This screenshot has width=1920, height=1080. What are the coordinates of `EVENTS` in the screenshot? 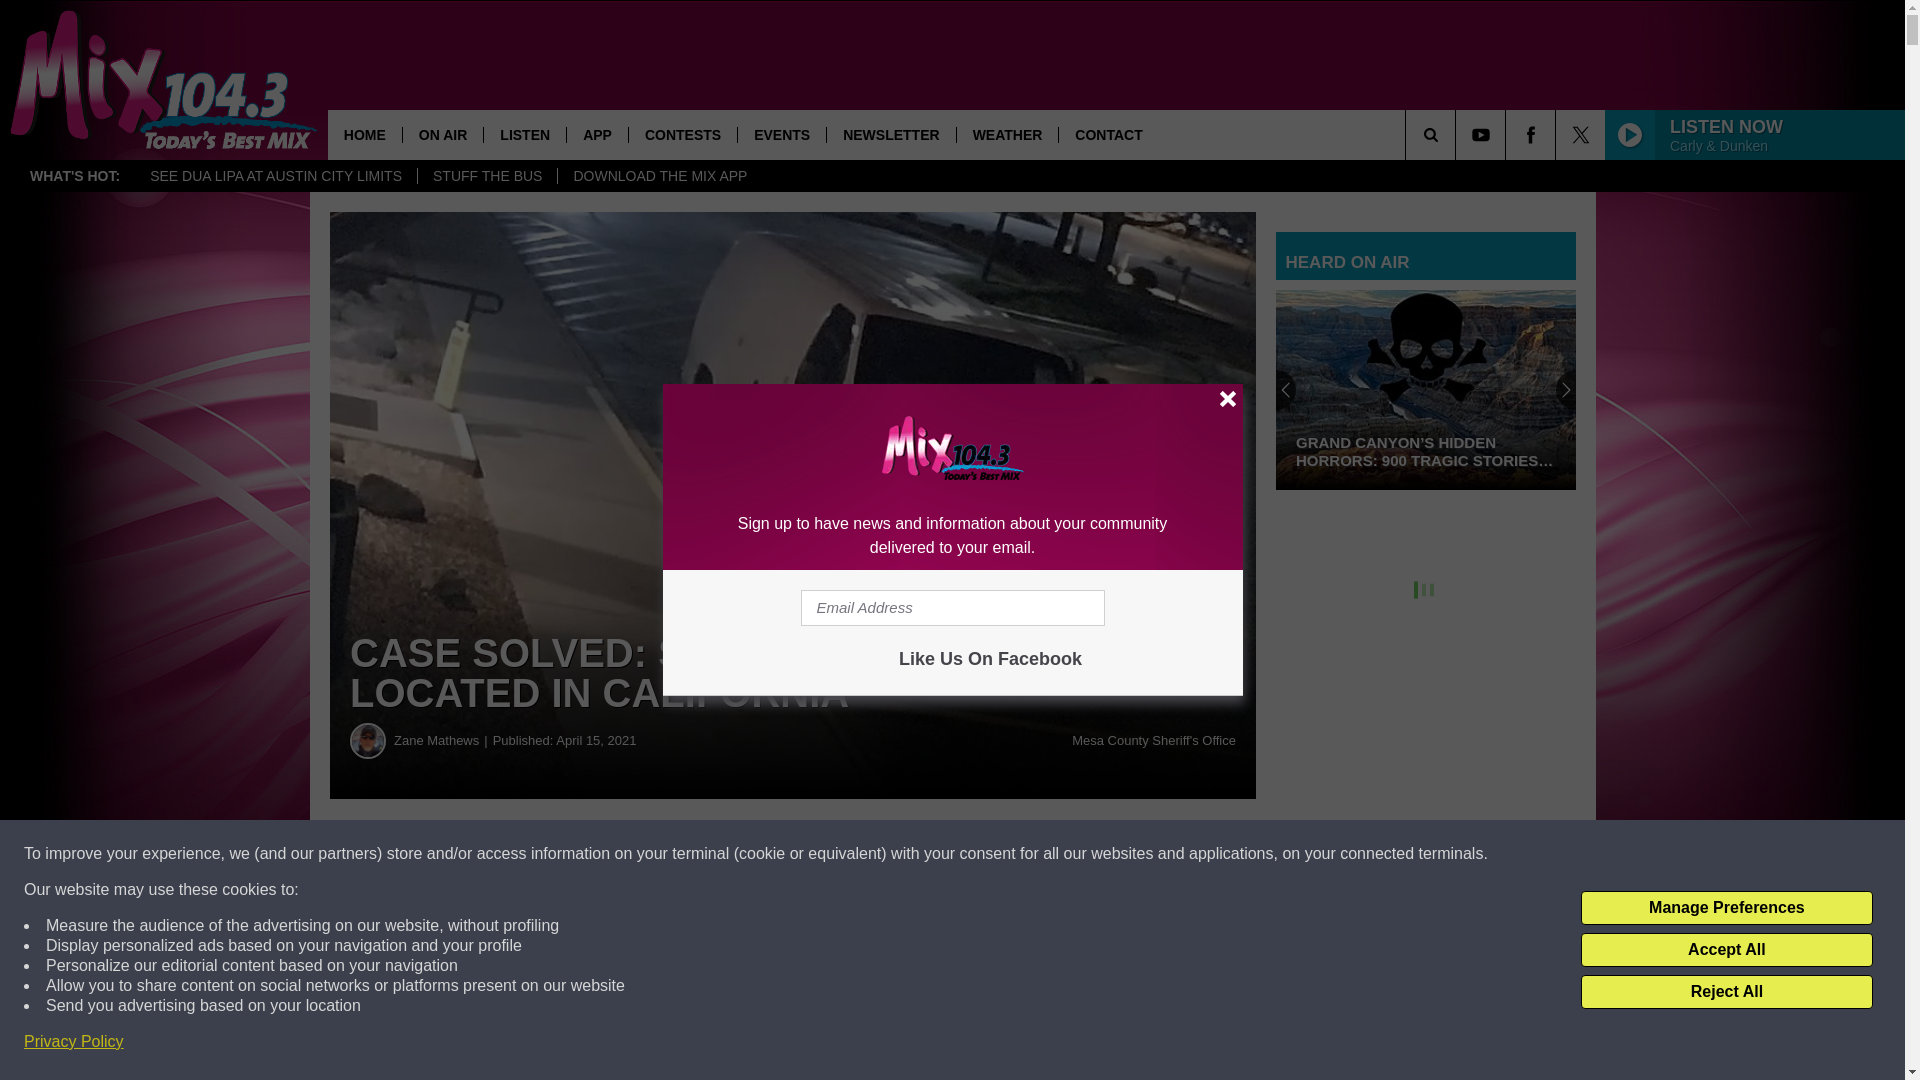 It's located at (781, 134).